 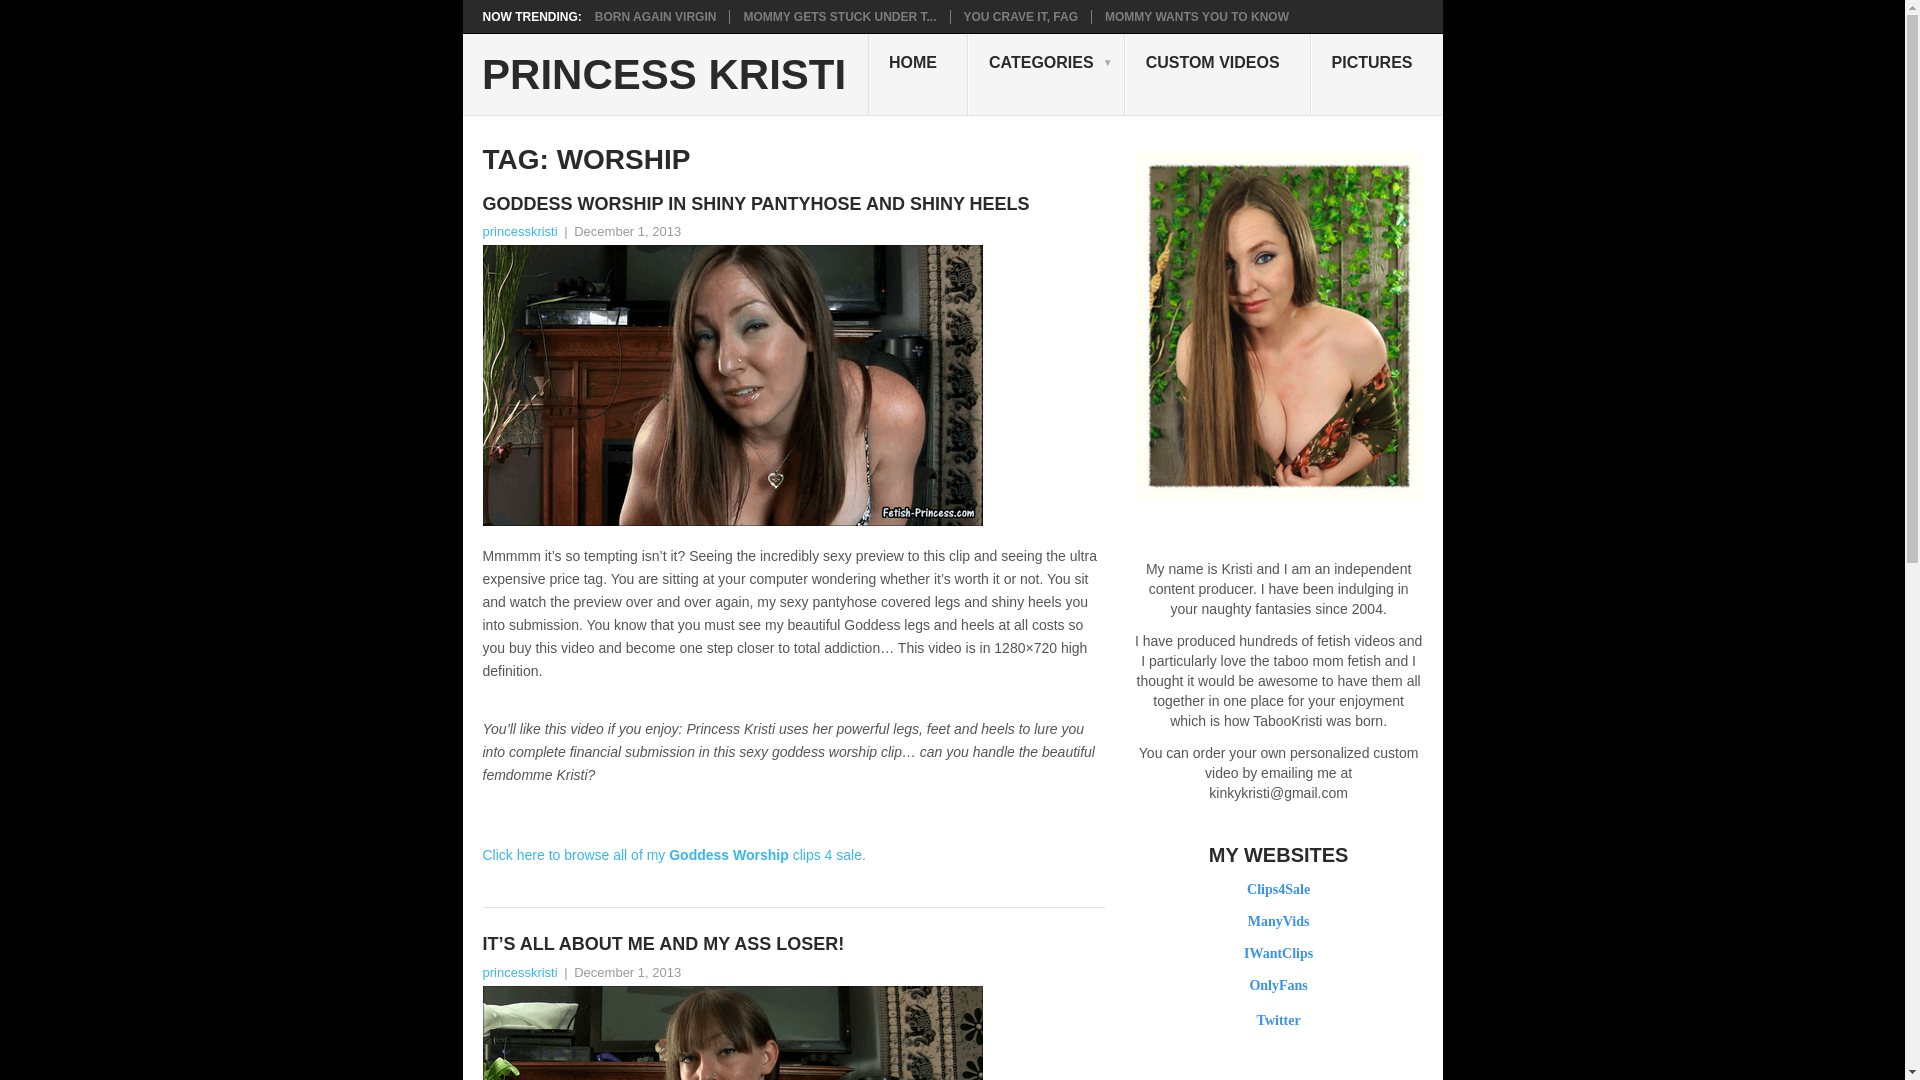 What do you see at coordinates (656, 16) in the screenshot?
I see `Born Again Virgin` at bounding box center [656, 16].